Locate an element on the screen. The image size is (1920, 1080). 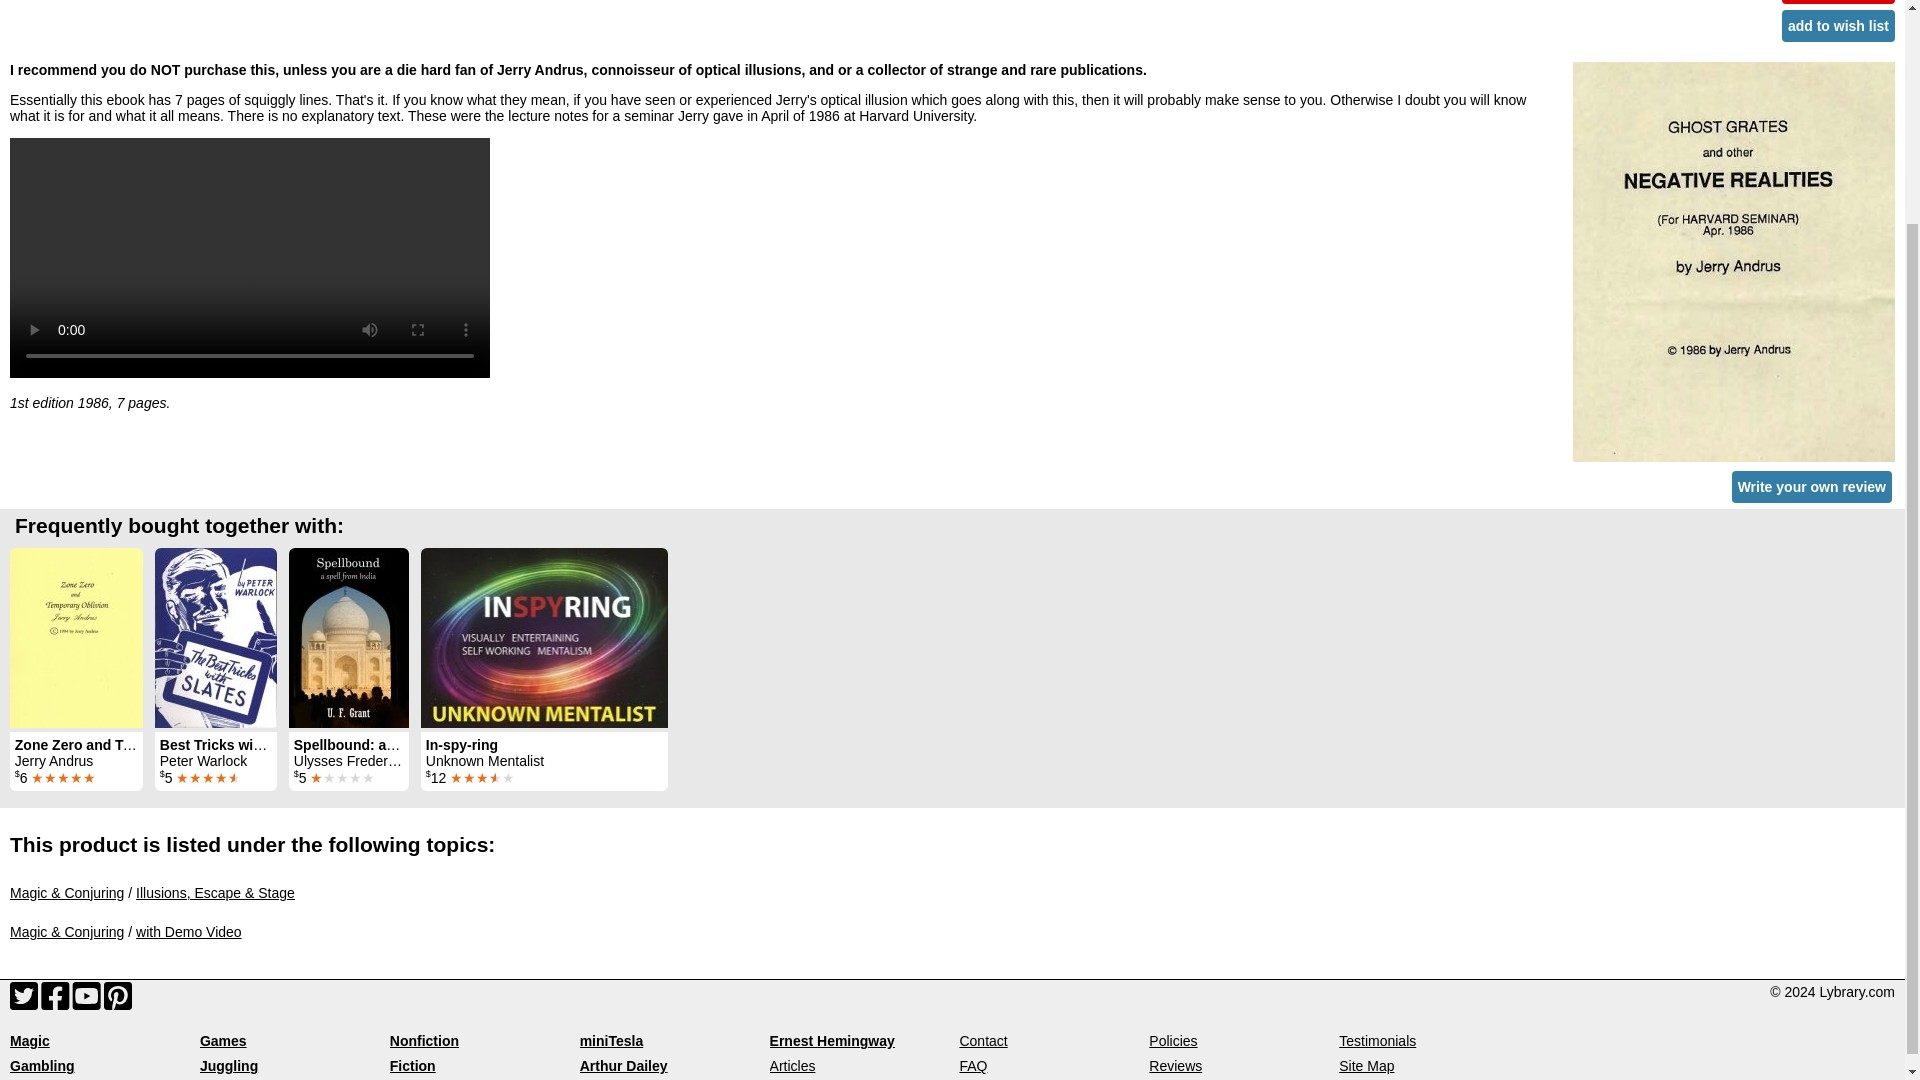
miniTesla is located at coordinates (611, 1040).